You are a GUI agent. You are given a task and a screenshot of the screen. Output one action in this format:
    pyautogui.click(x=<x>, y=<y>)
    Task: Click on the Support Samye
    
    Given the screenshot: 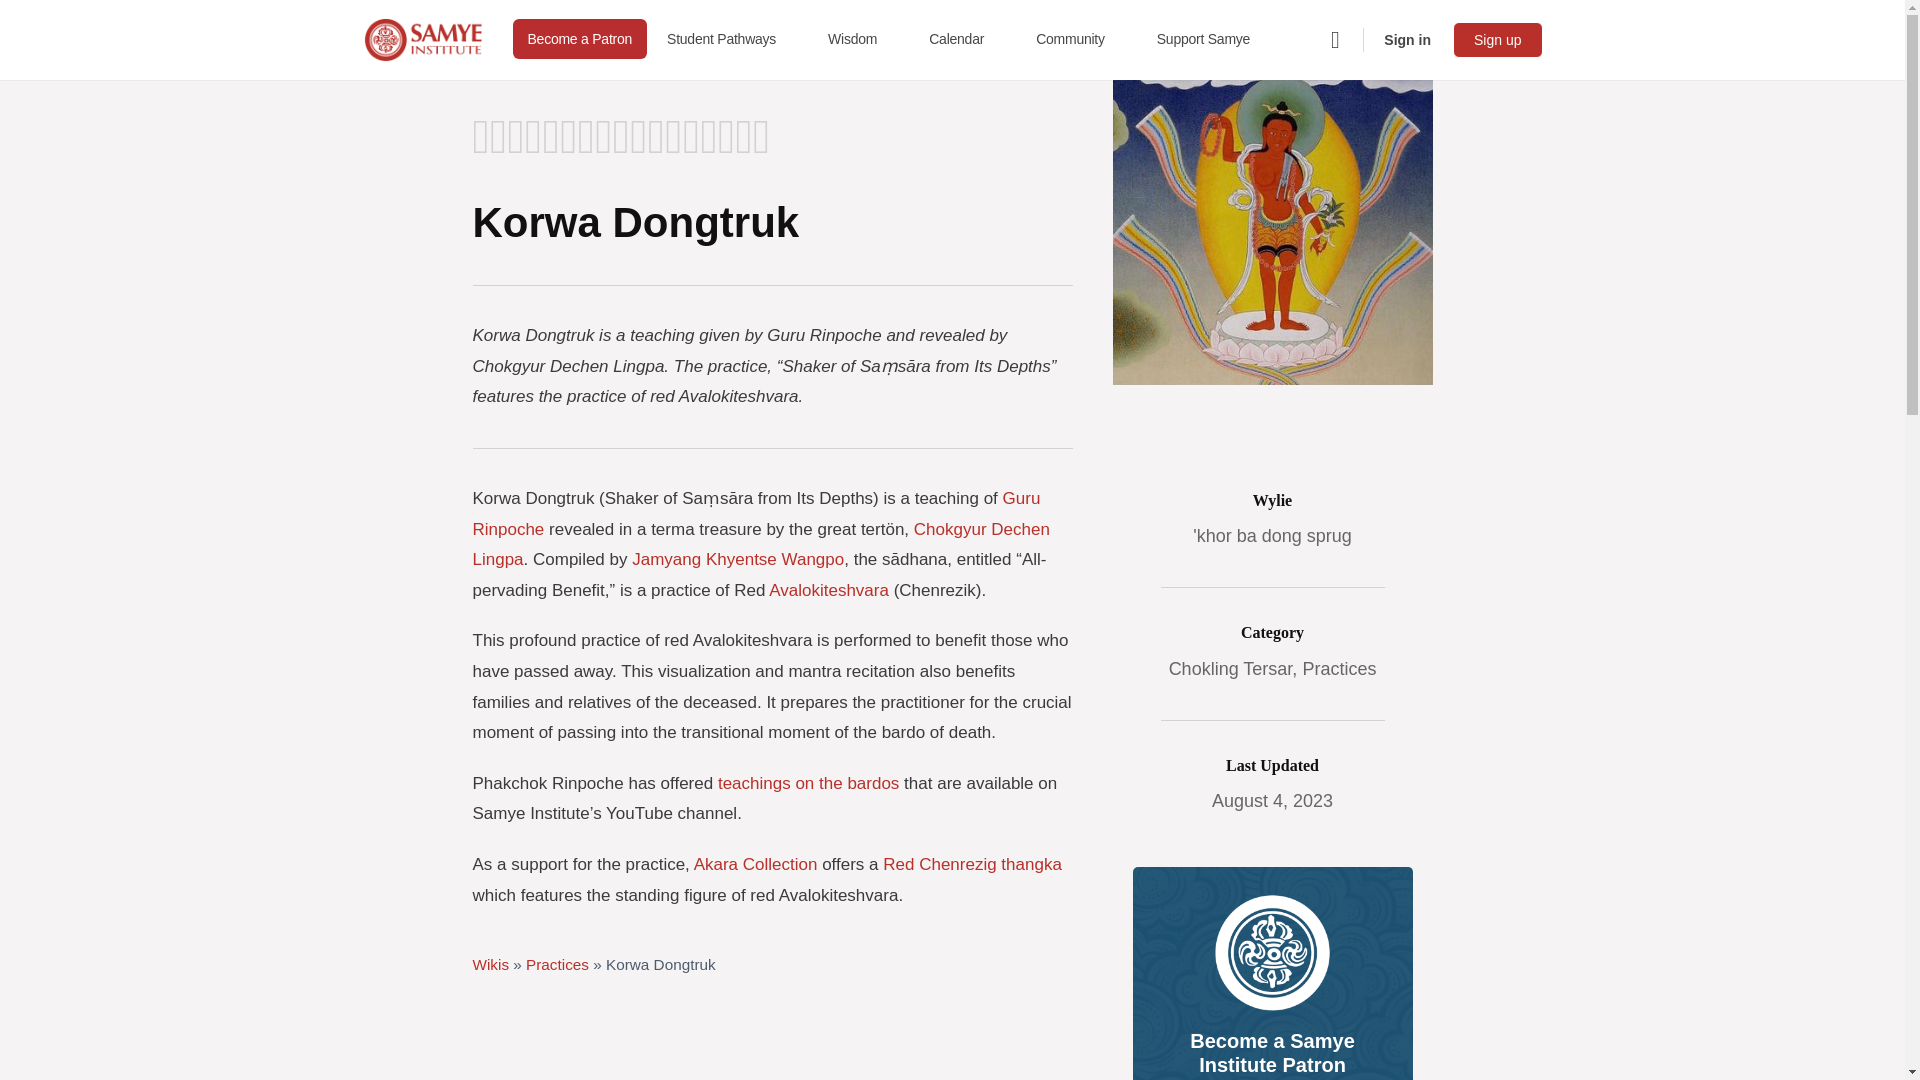 What is the action you would take?
    pyautogui.click(x=1211, y=40)
    